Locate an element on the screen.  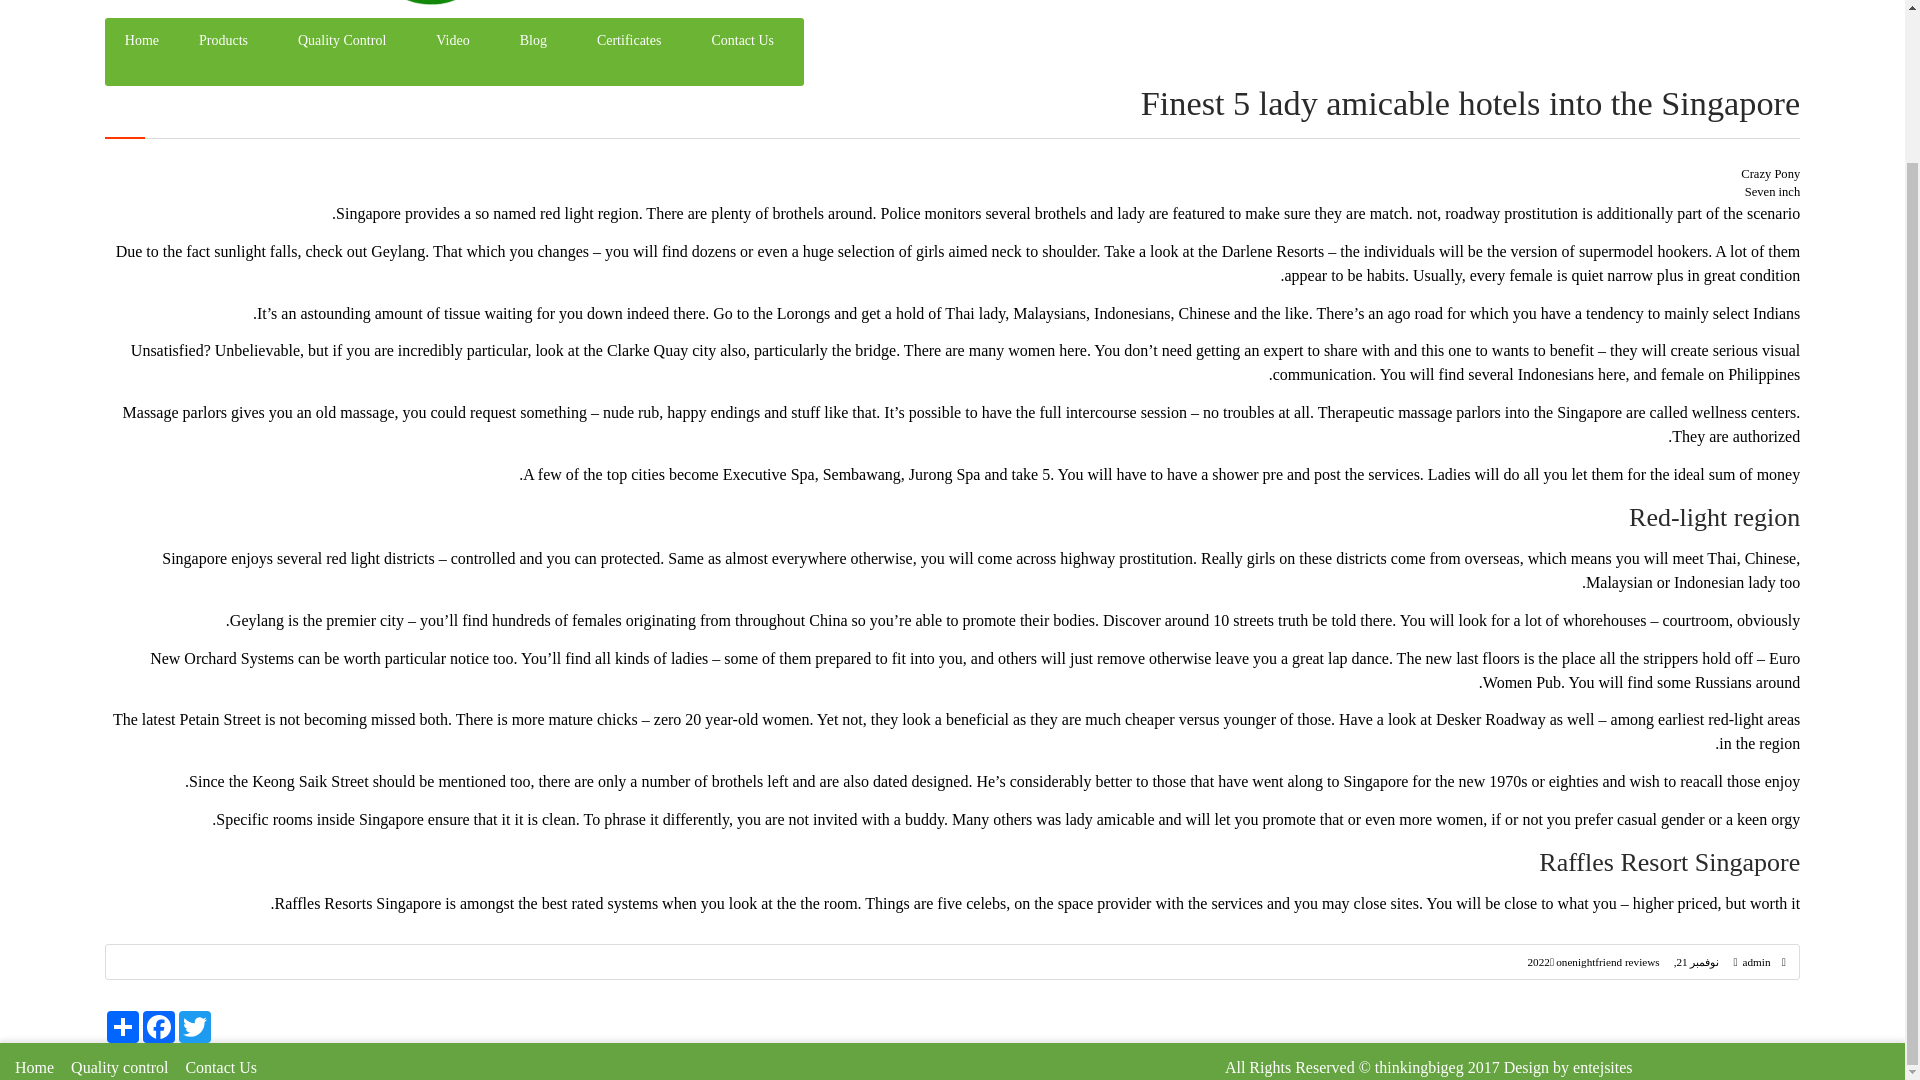
View all posts by admin is located at coordinates (1756, 961).